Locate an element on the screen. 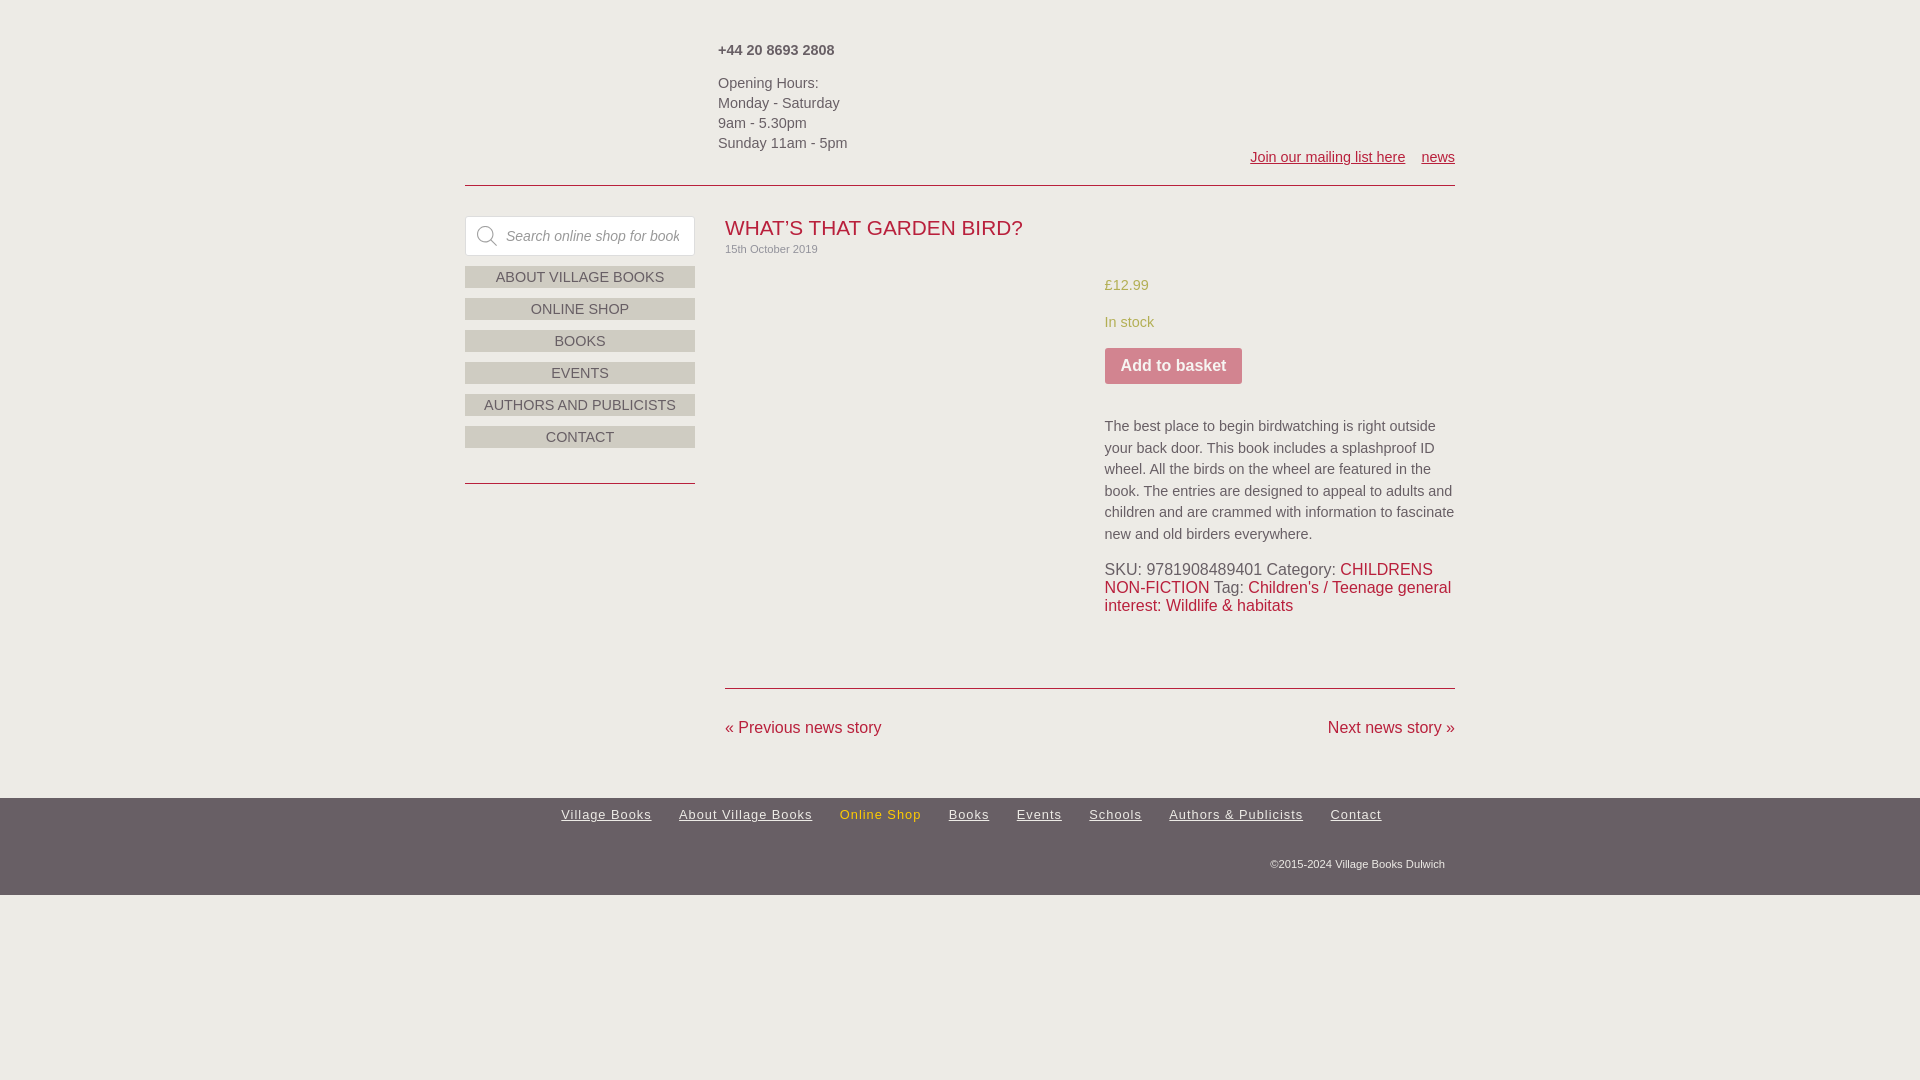 This screenshot has width=1920, height=1080. Add to basket is located at coordinates (1174, 366).